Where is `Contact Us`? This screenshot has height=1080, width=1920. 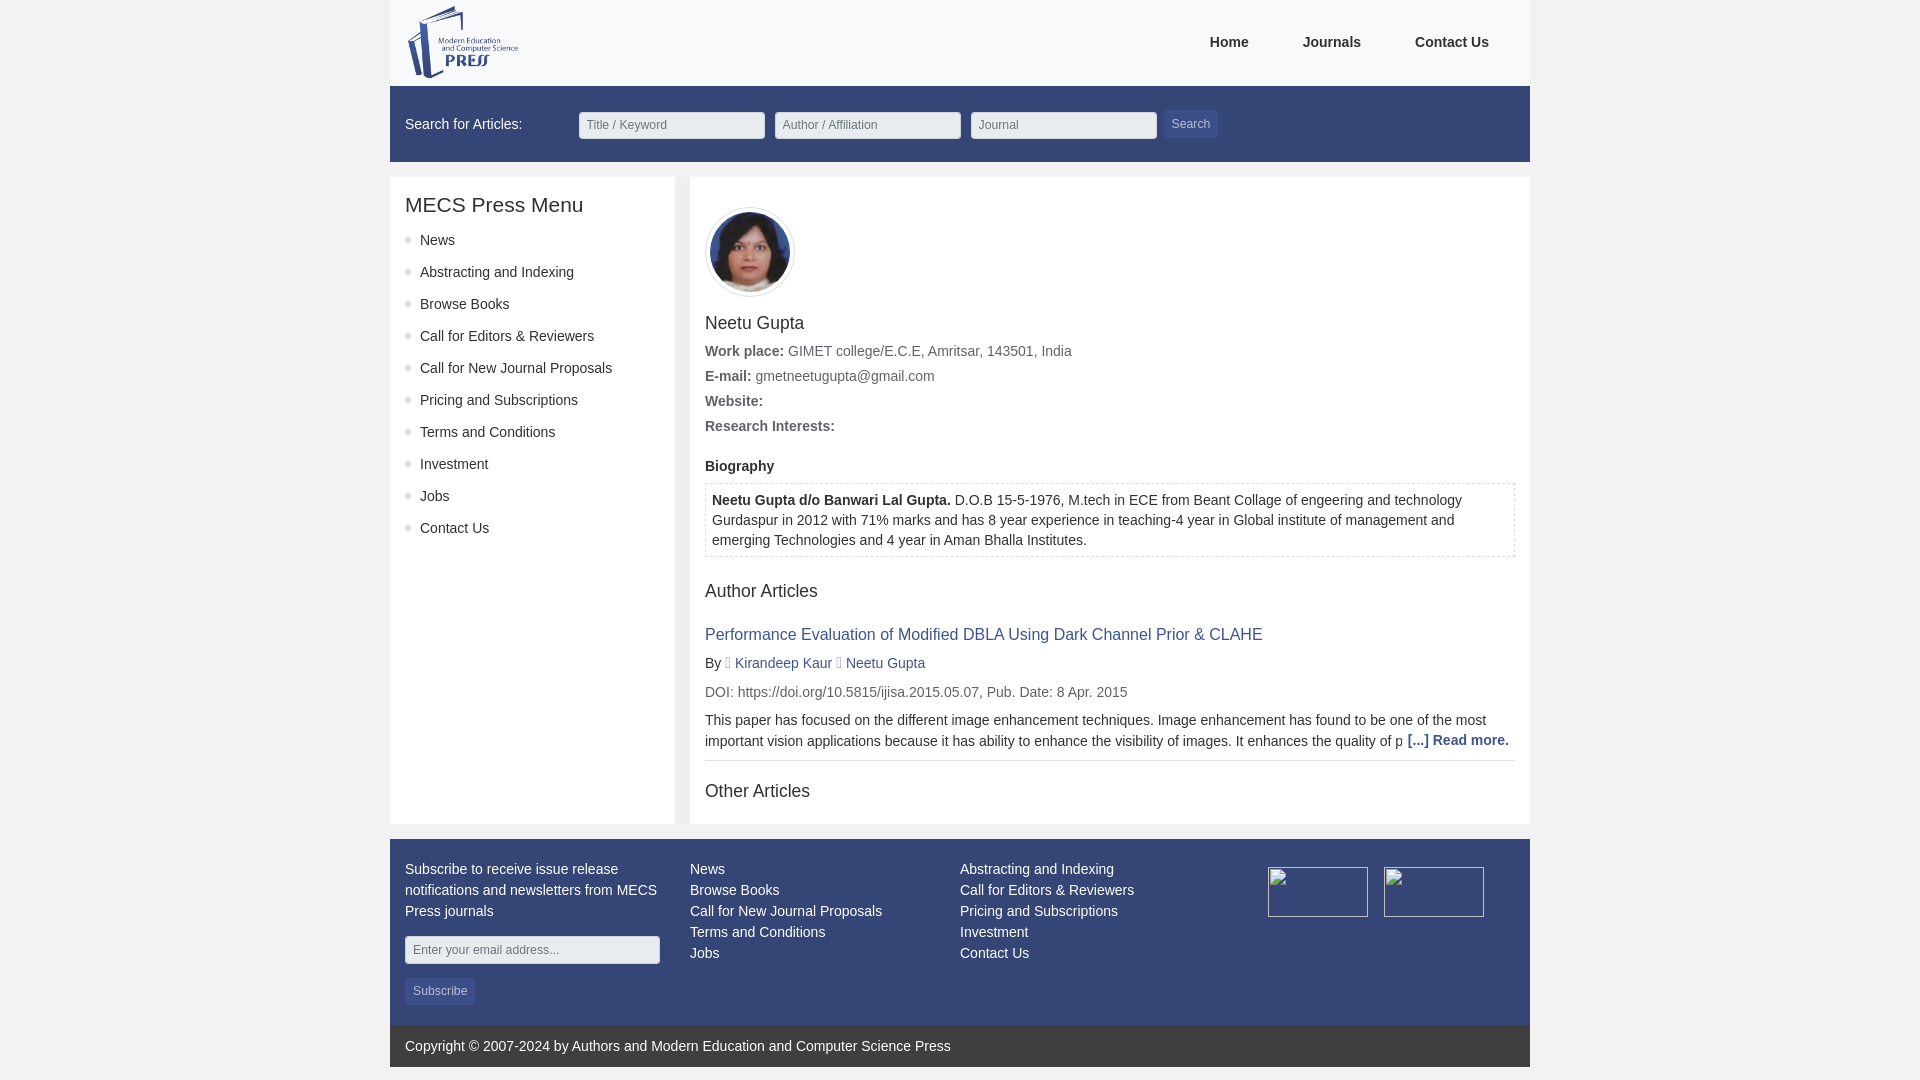
Contact Us is located at coordinates (994, 953).